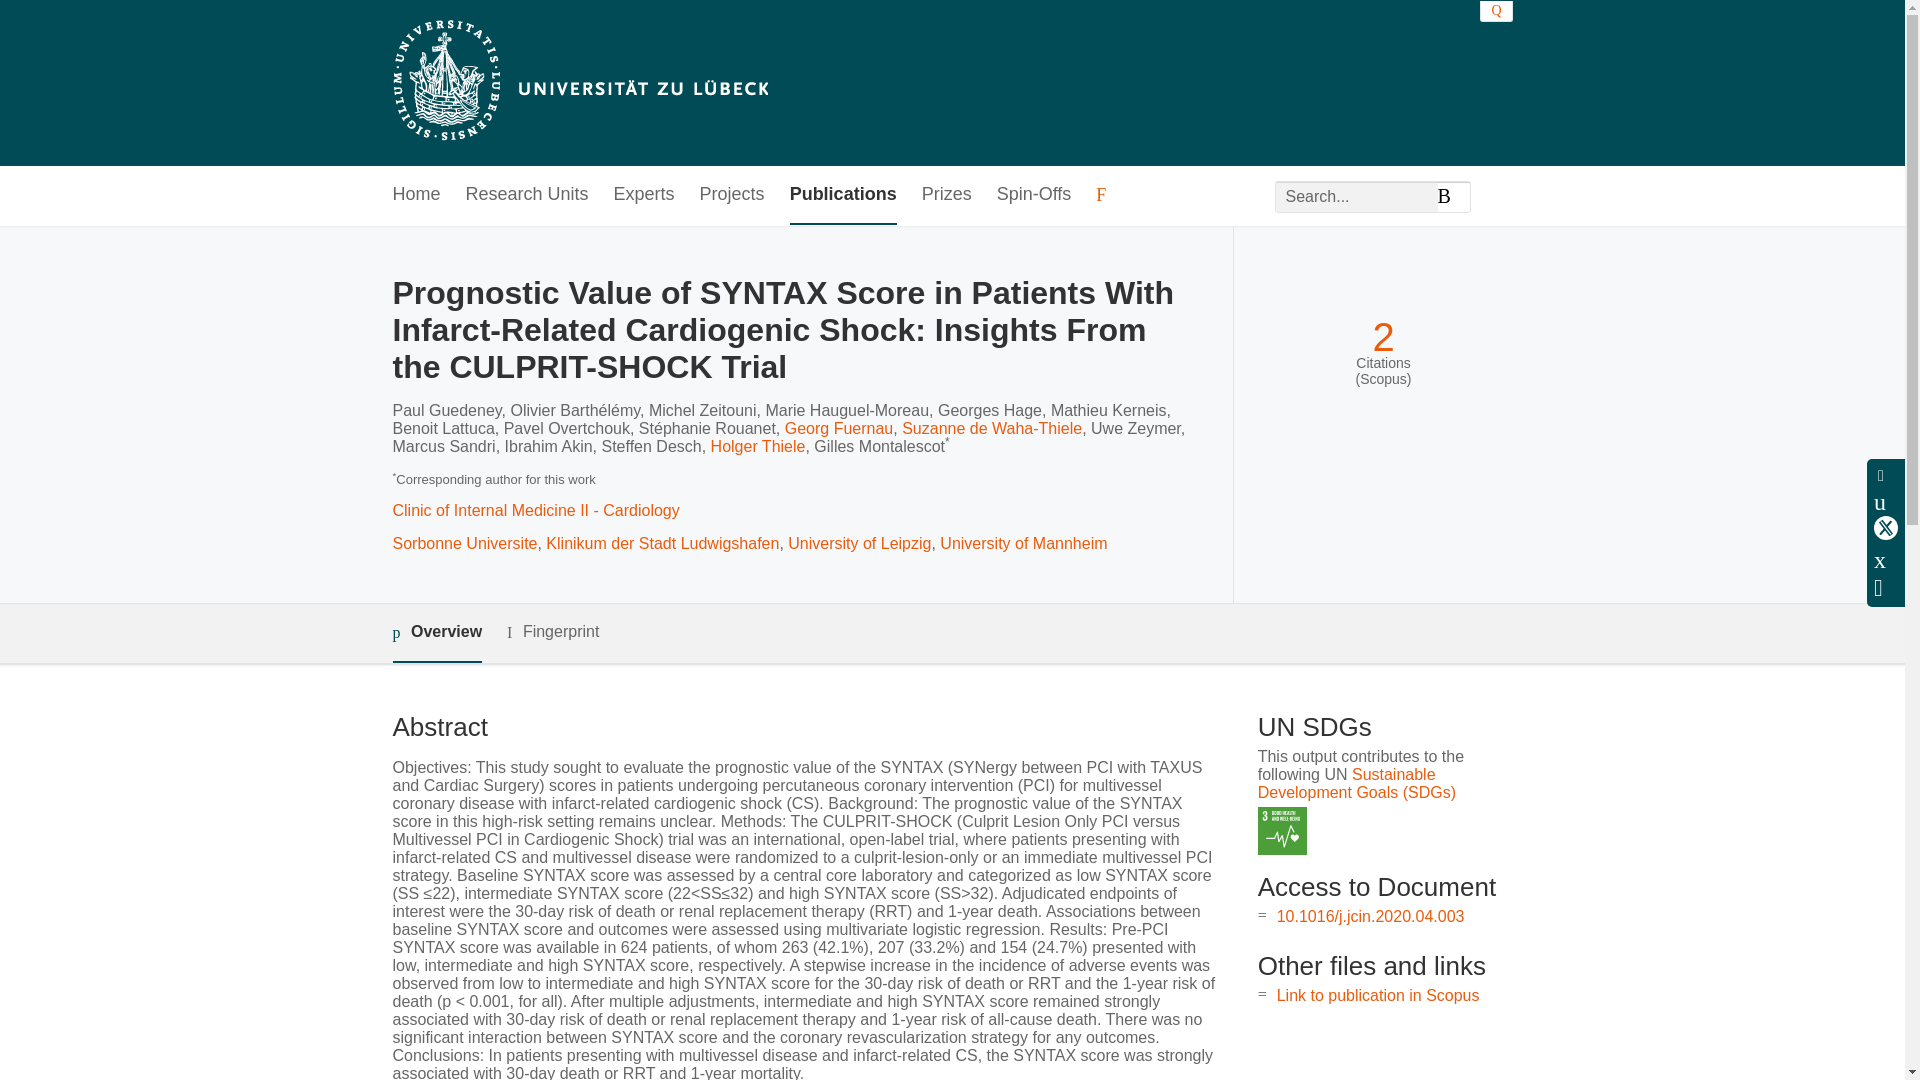 The height and width of the screenshot is (1080, 1920). I want to click on Sorbonne Universite, so click(464, 542).